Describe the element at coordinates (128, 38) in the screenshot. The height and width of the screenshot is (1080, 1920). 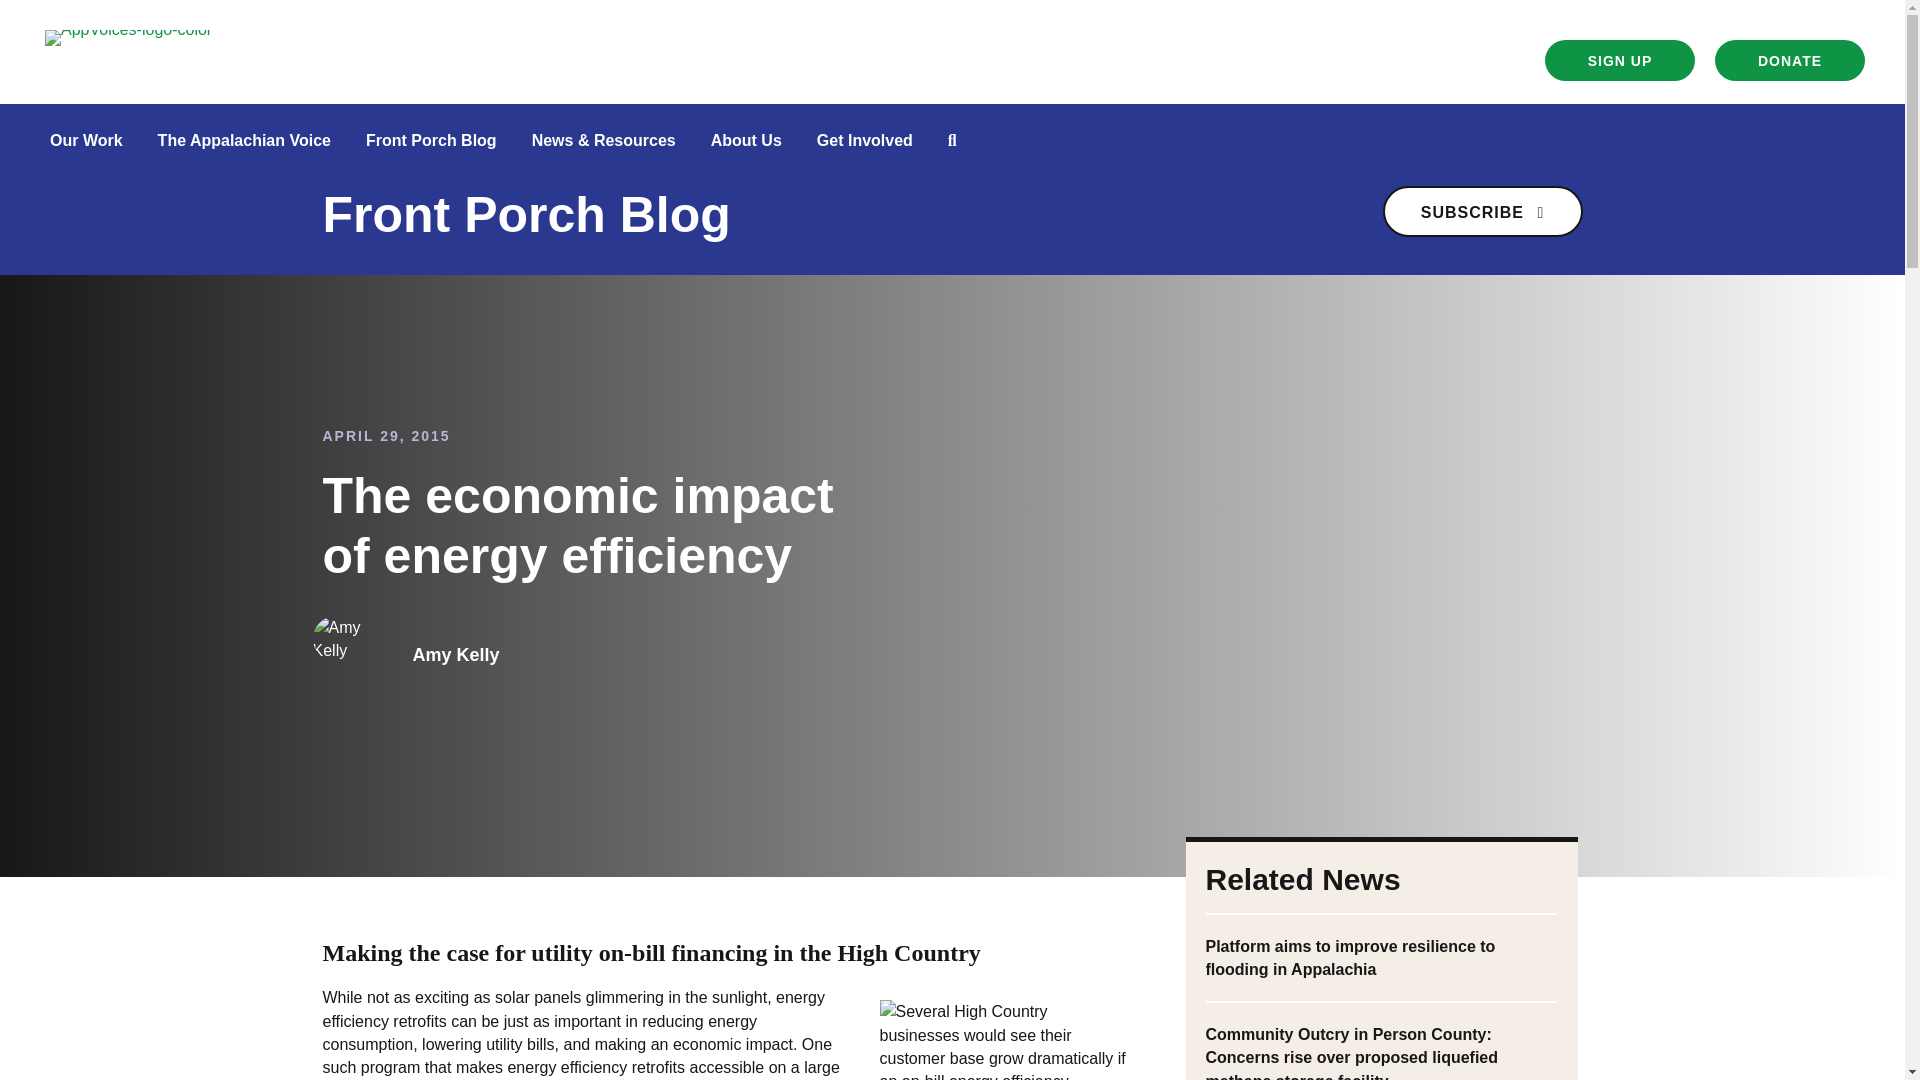
I see `AppVoices-logo-color` at that location.